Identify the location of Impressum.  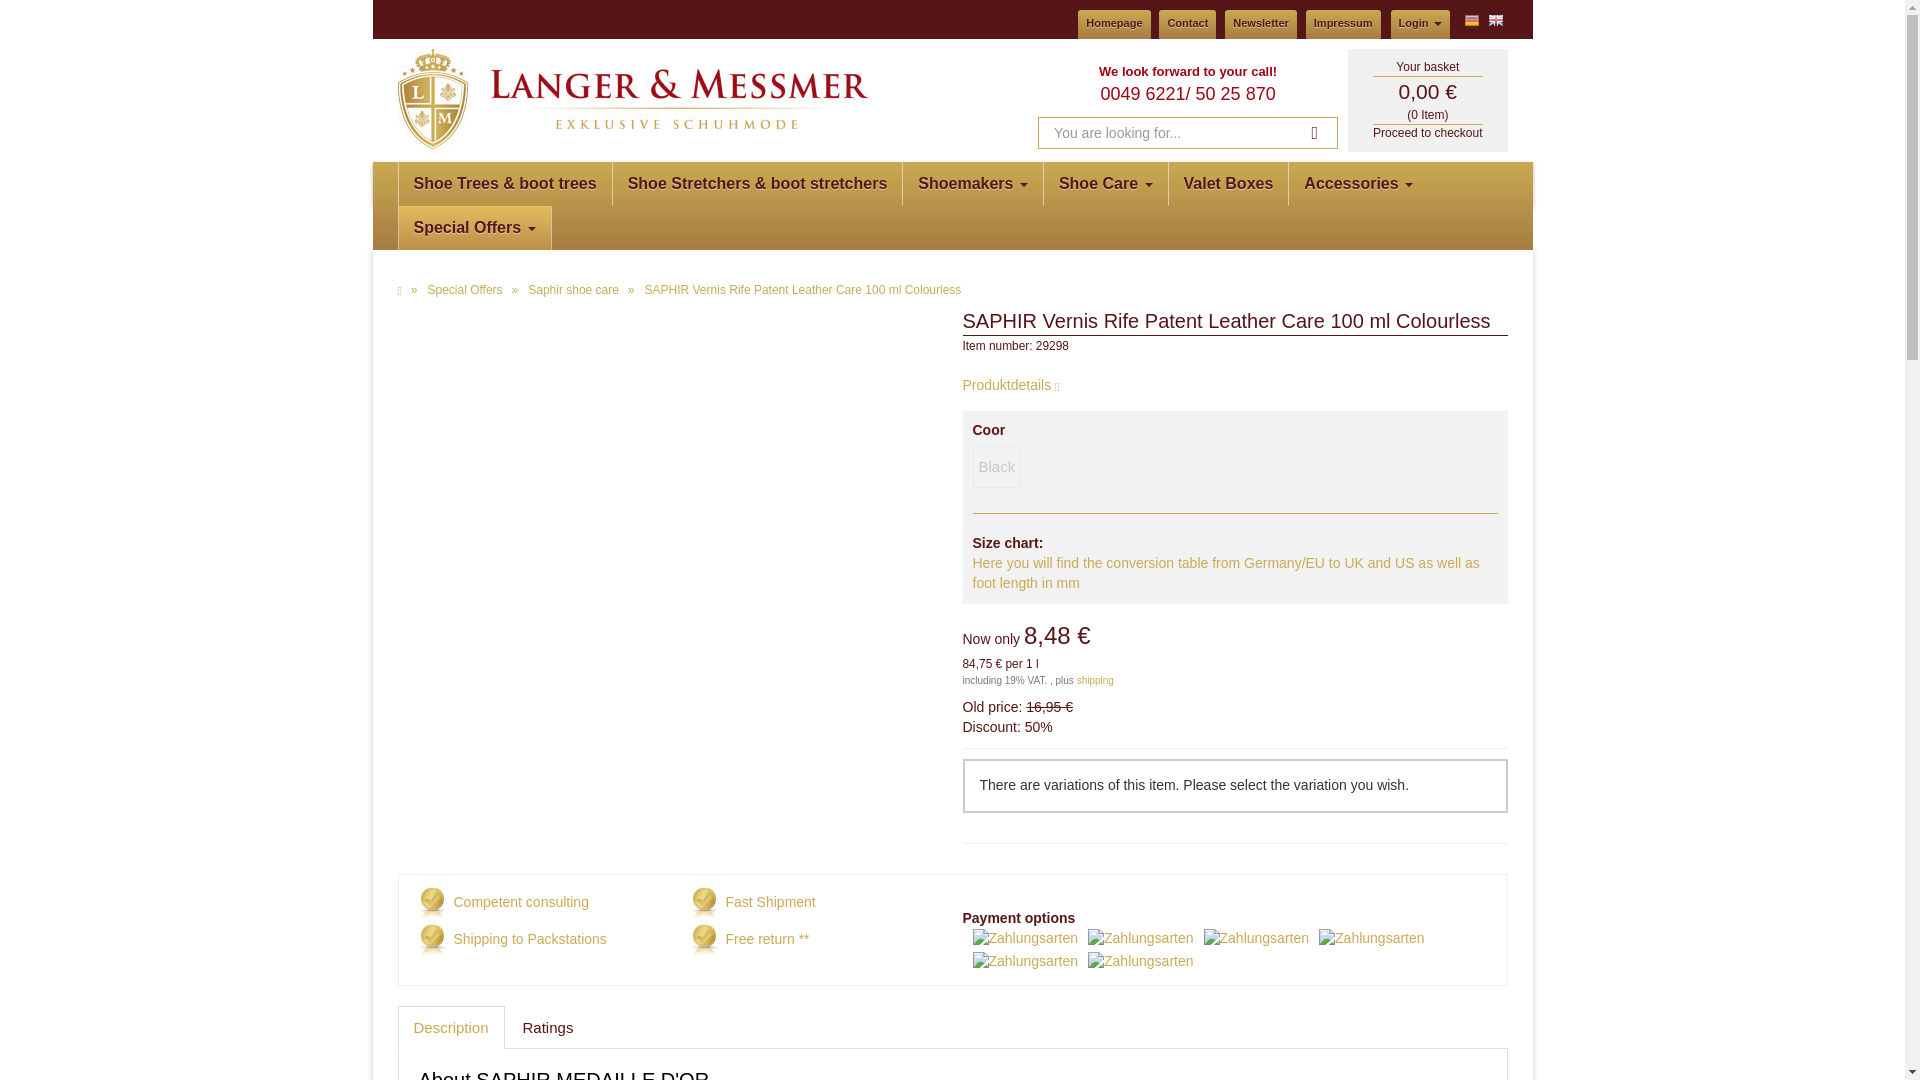
(1342, 23).